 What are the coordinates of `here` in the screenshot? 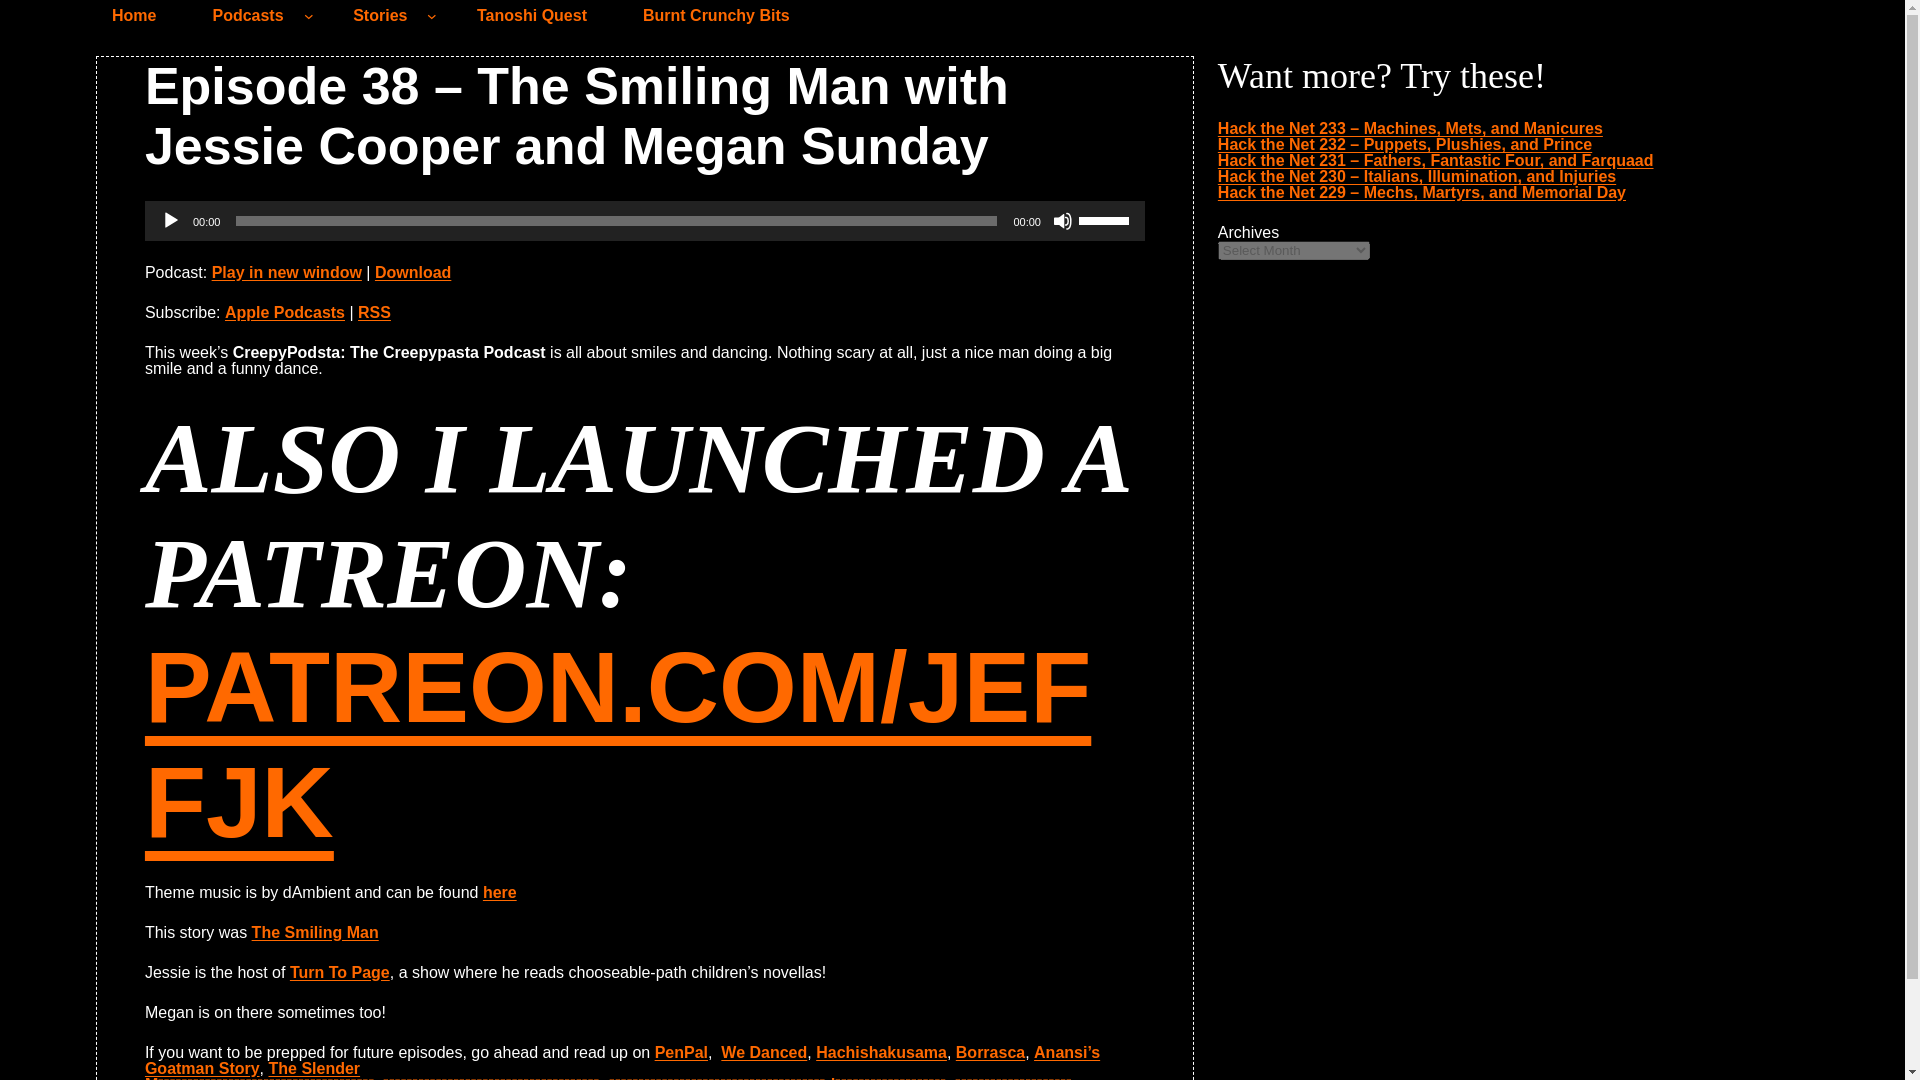 It's located at (500, 892).